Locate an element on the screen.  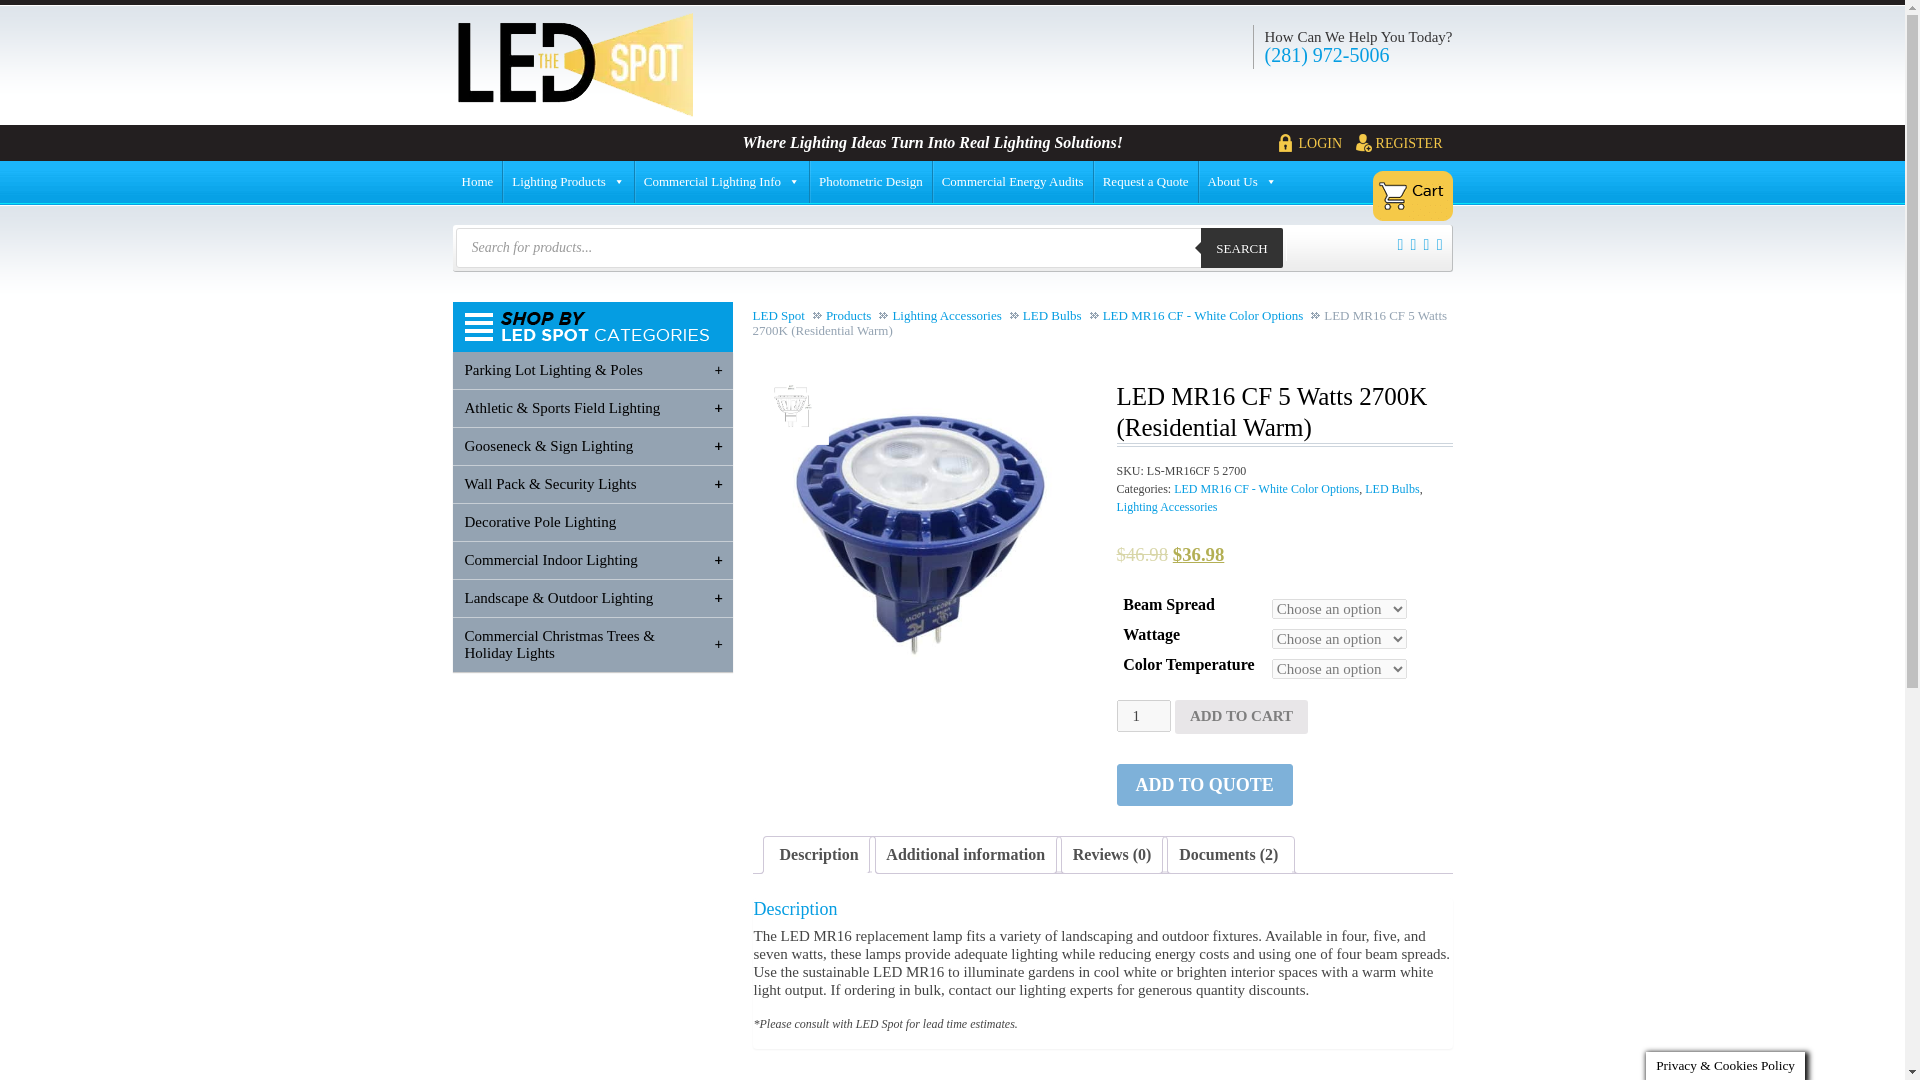
Go to Products. is located at coordinates (856, 314).